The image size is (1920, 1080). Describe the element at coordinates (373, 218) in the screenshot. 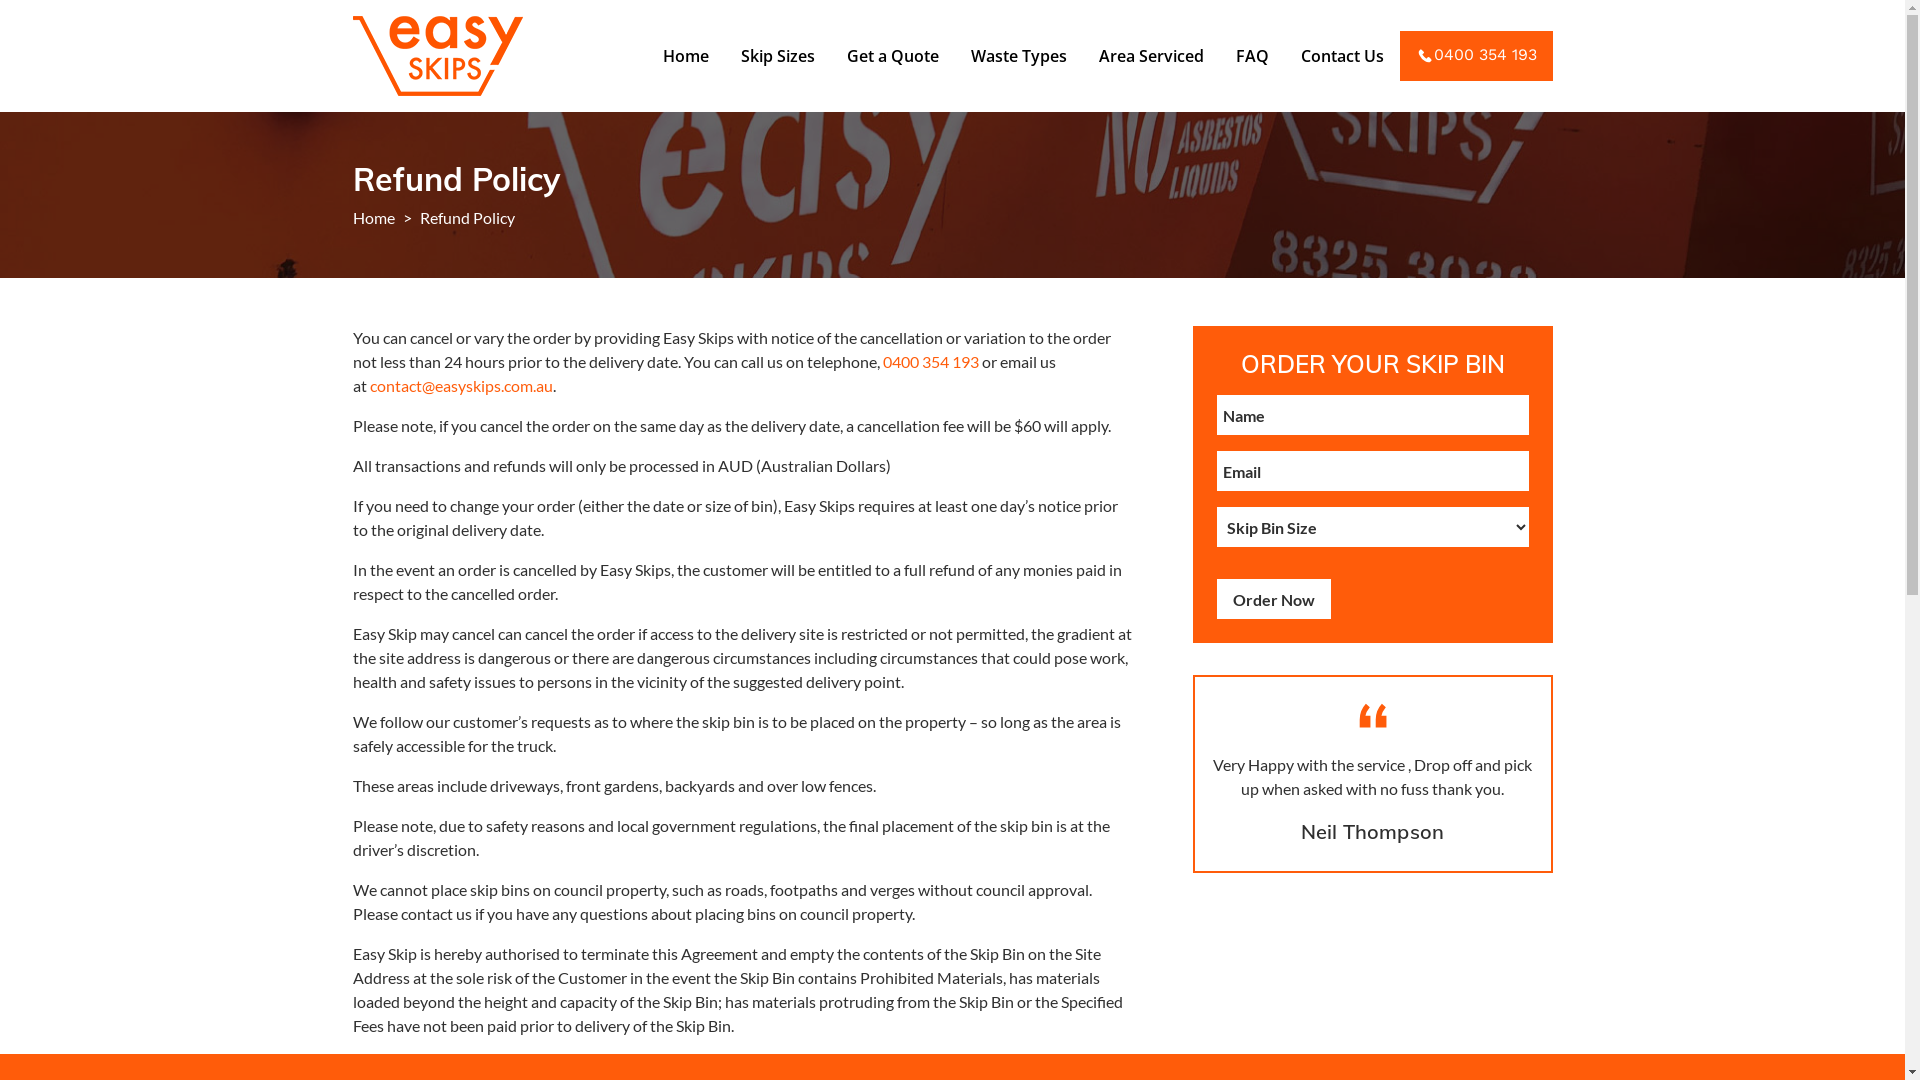

I see `Home` at that location.